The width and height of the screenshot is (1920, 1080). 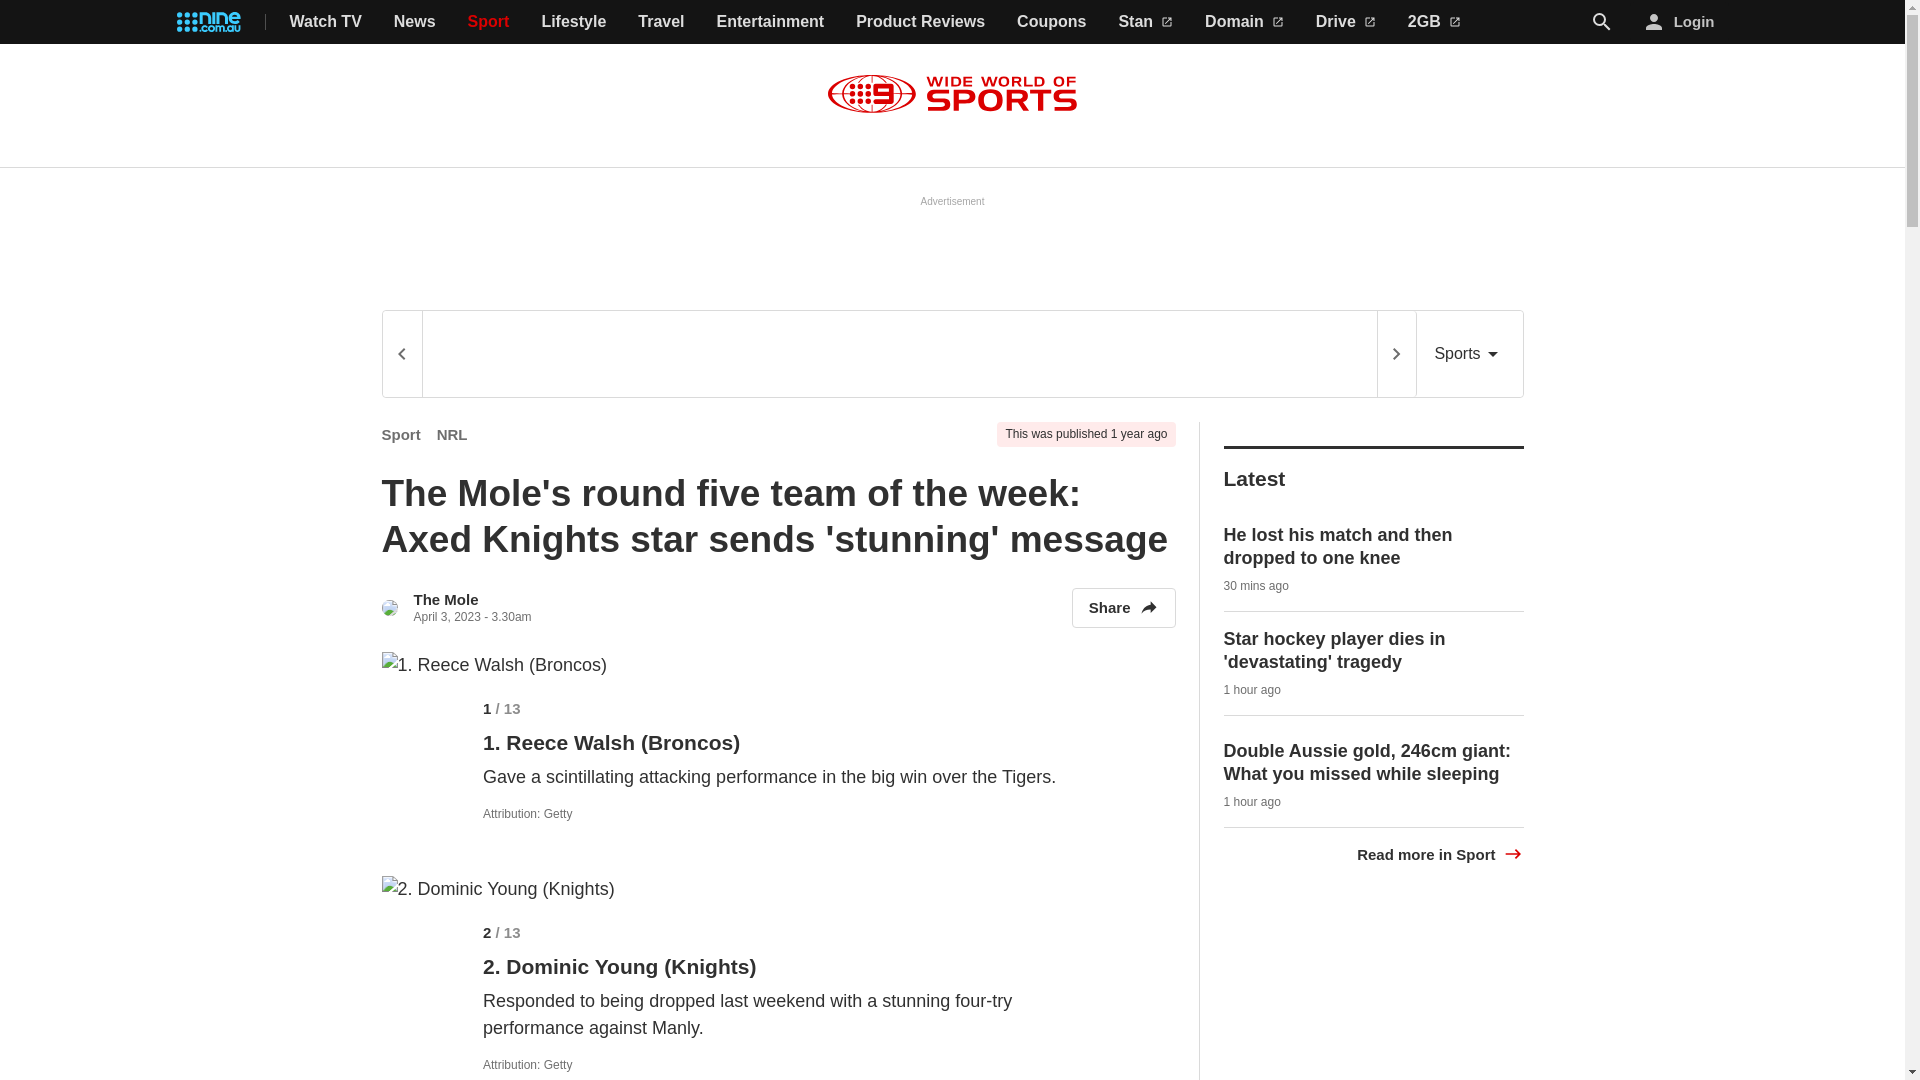 What do you see at coordinates (1244, 22) in the screenshot?
I see `Domain` at bounding box center [1244, 22].